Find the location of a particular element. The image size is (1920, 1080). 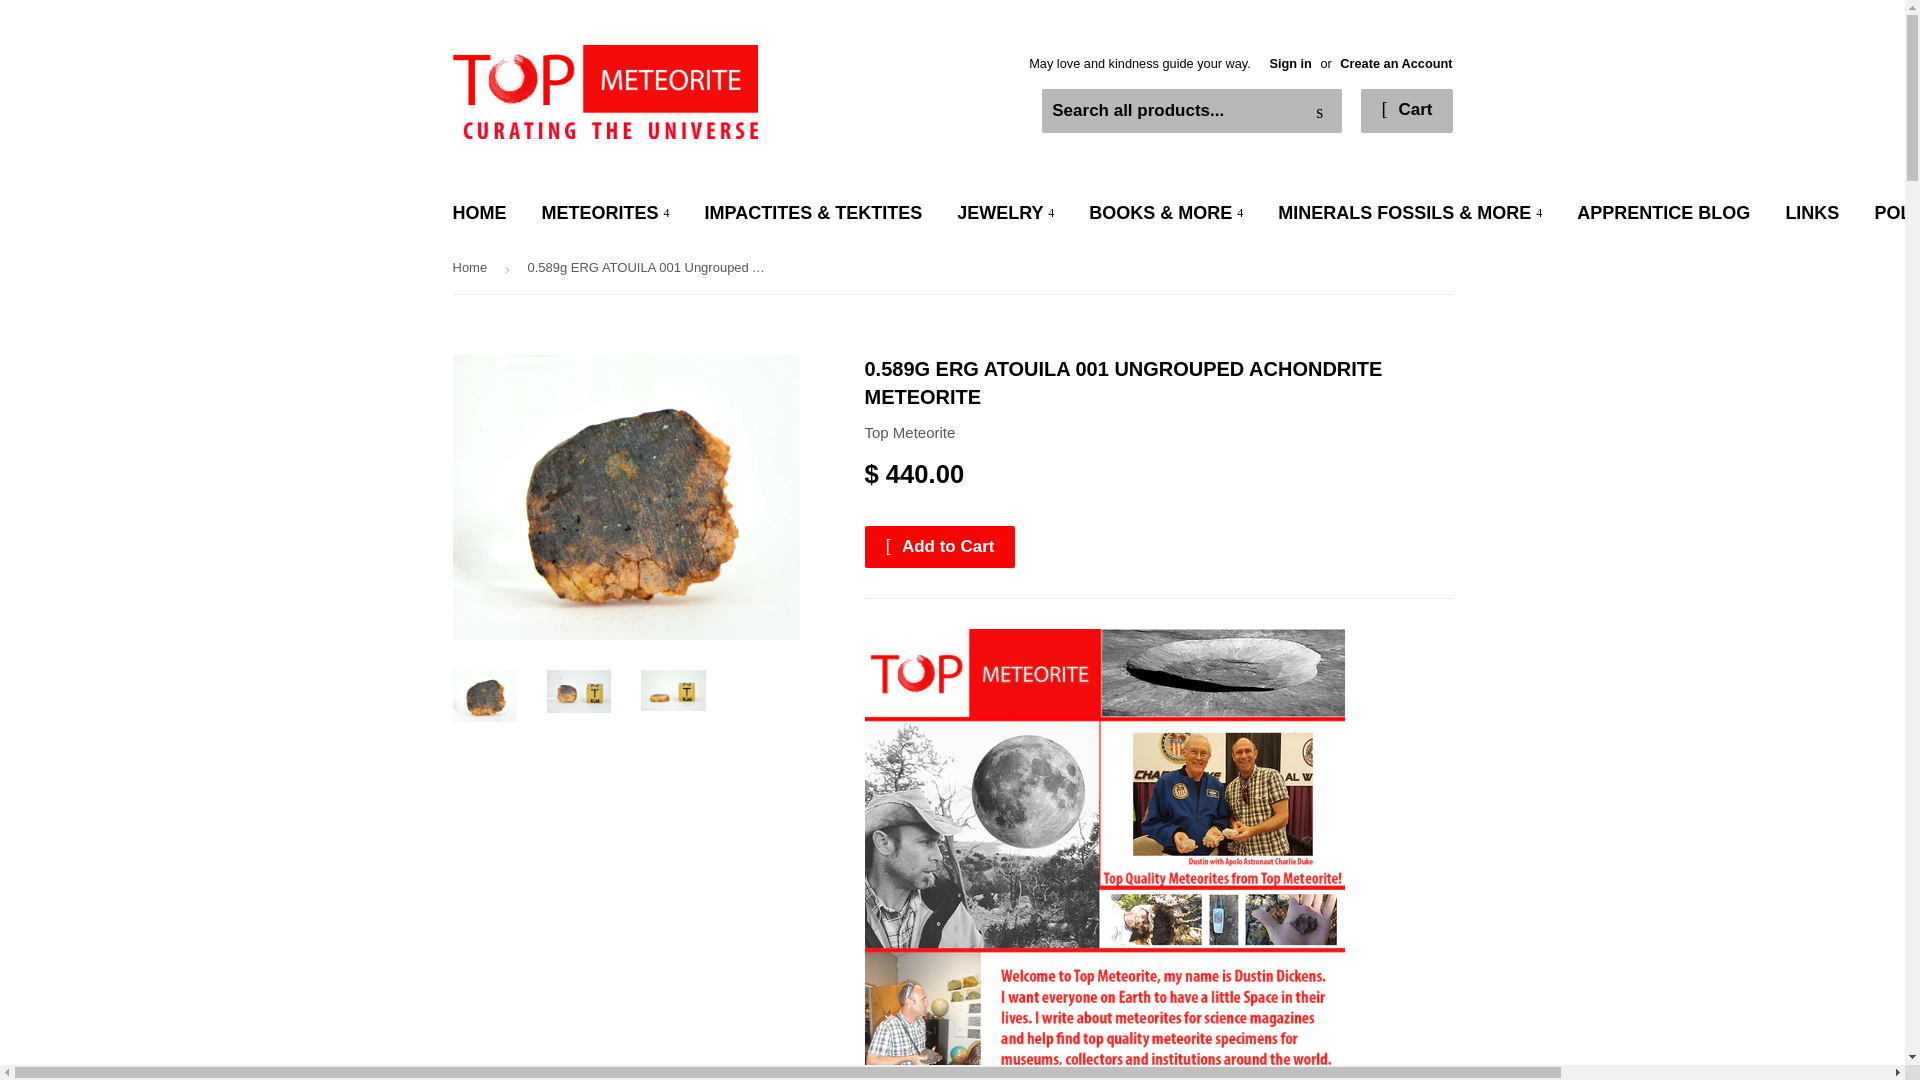

Create an Account is located at coordinates (1396, 64).